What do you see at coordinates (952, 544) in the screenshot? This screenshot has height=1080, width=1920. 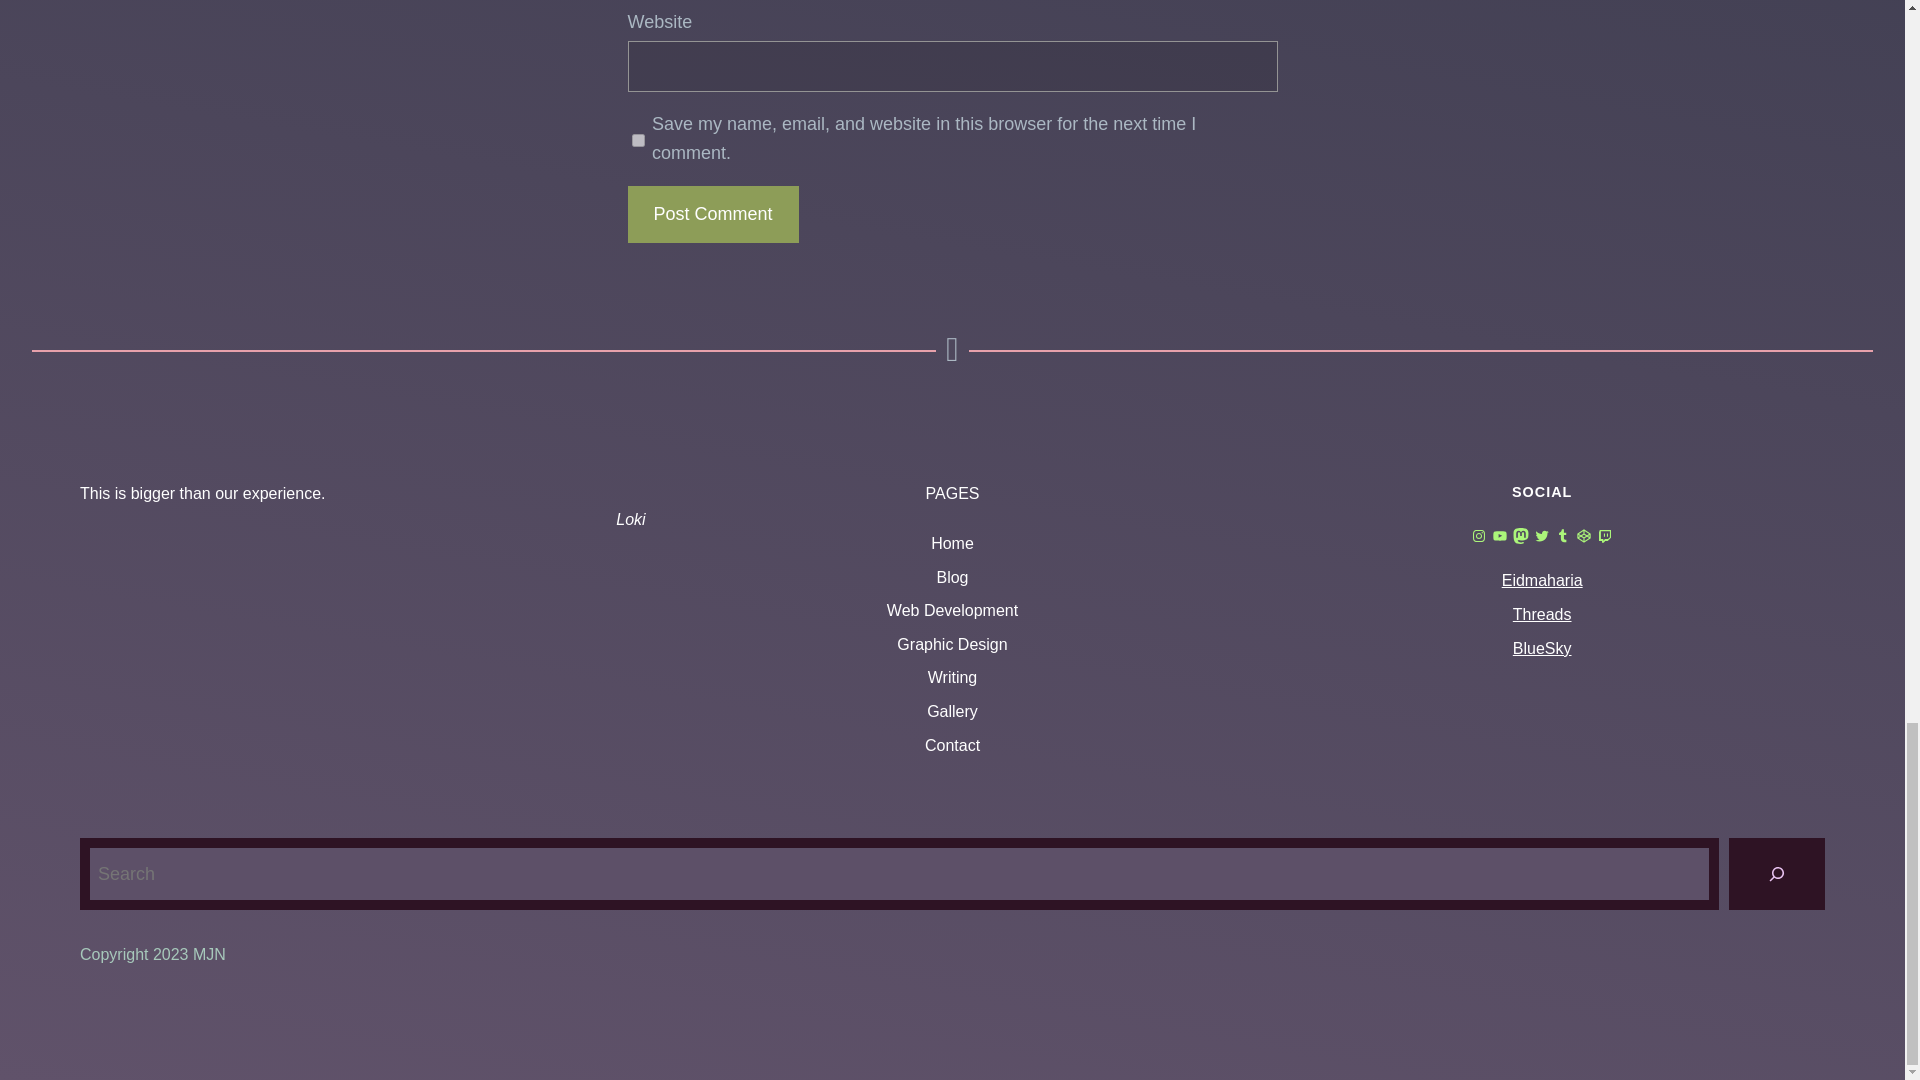 I see `Home` at bounding box center [952, 544].